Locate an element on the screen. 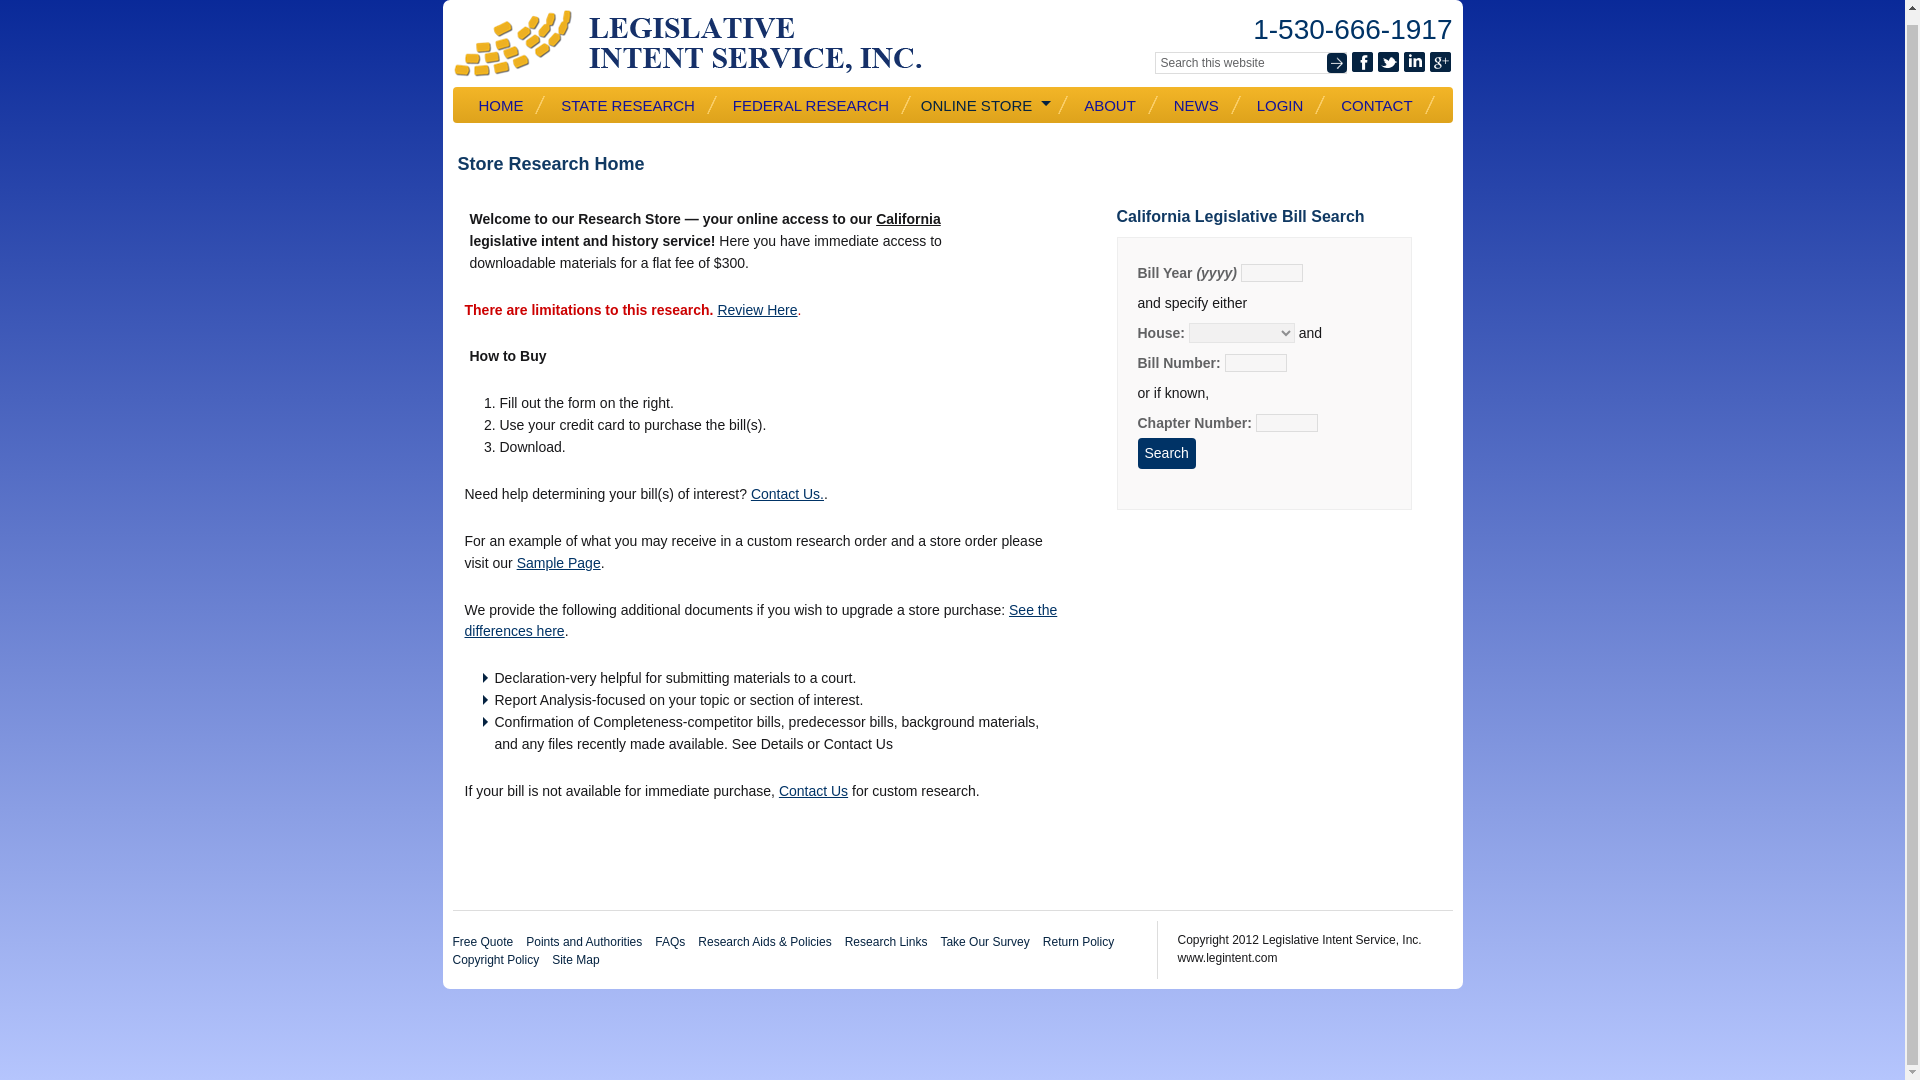  HOME is located at coordinates (508, 105).